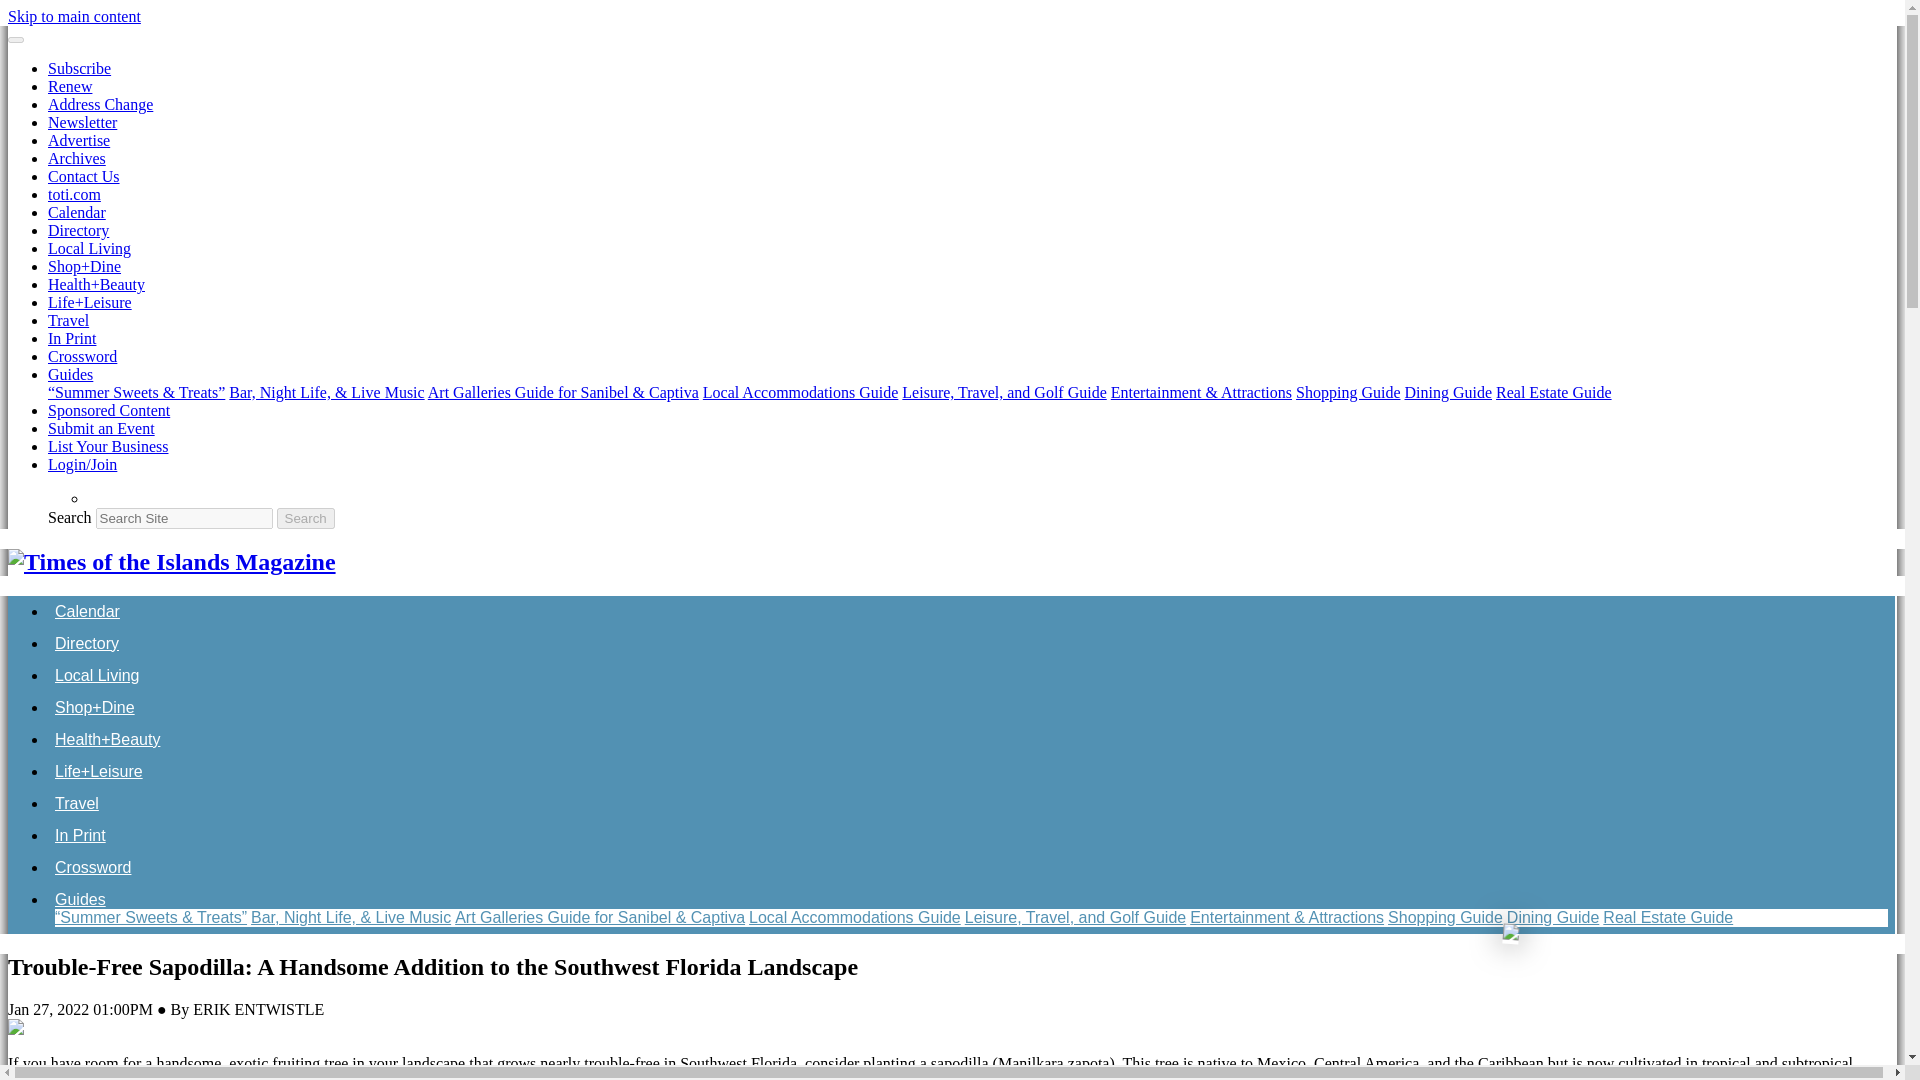 This screenshot has width=1920, height=1080. What do you see at coordinates (305, 518) in the screenshot?
I see `Search` at bounding box center [305, 518].